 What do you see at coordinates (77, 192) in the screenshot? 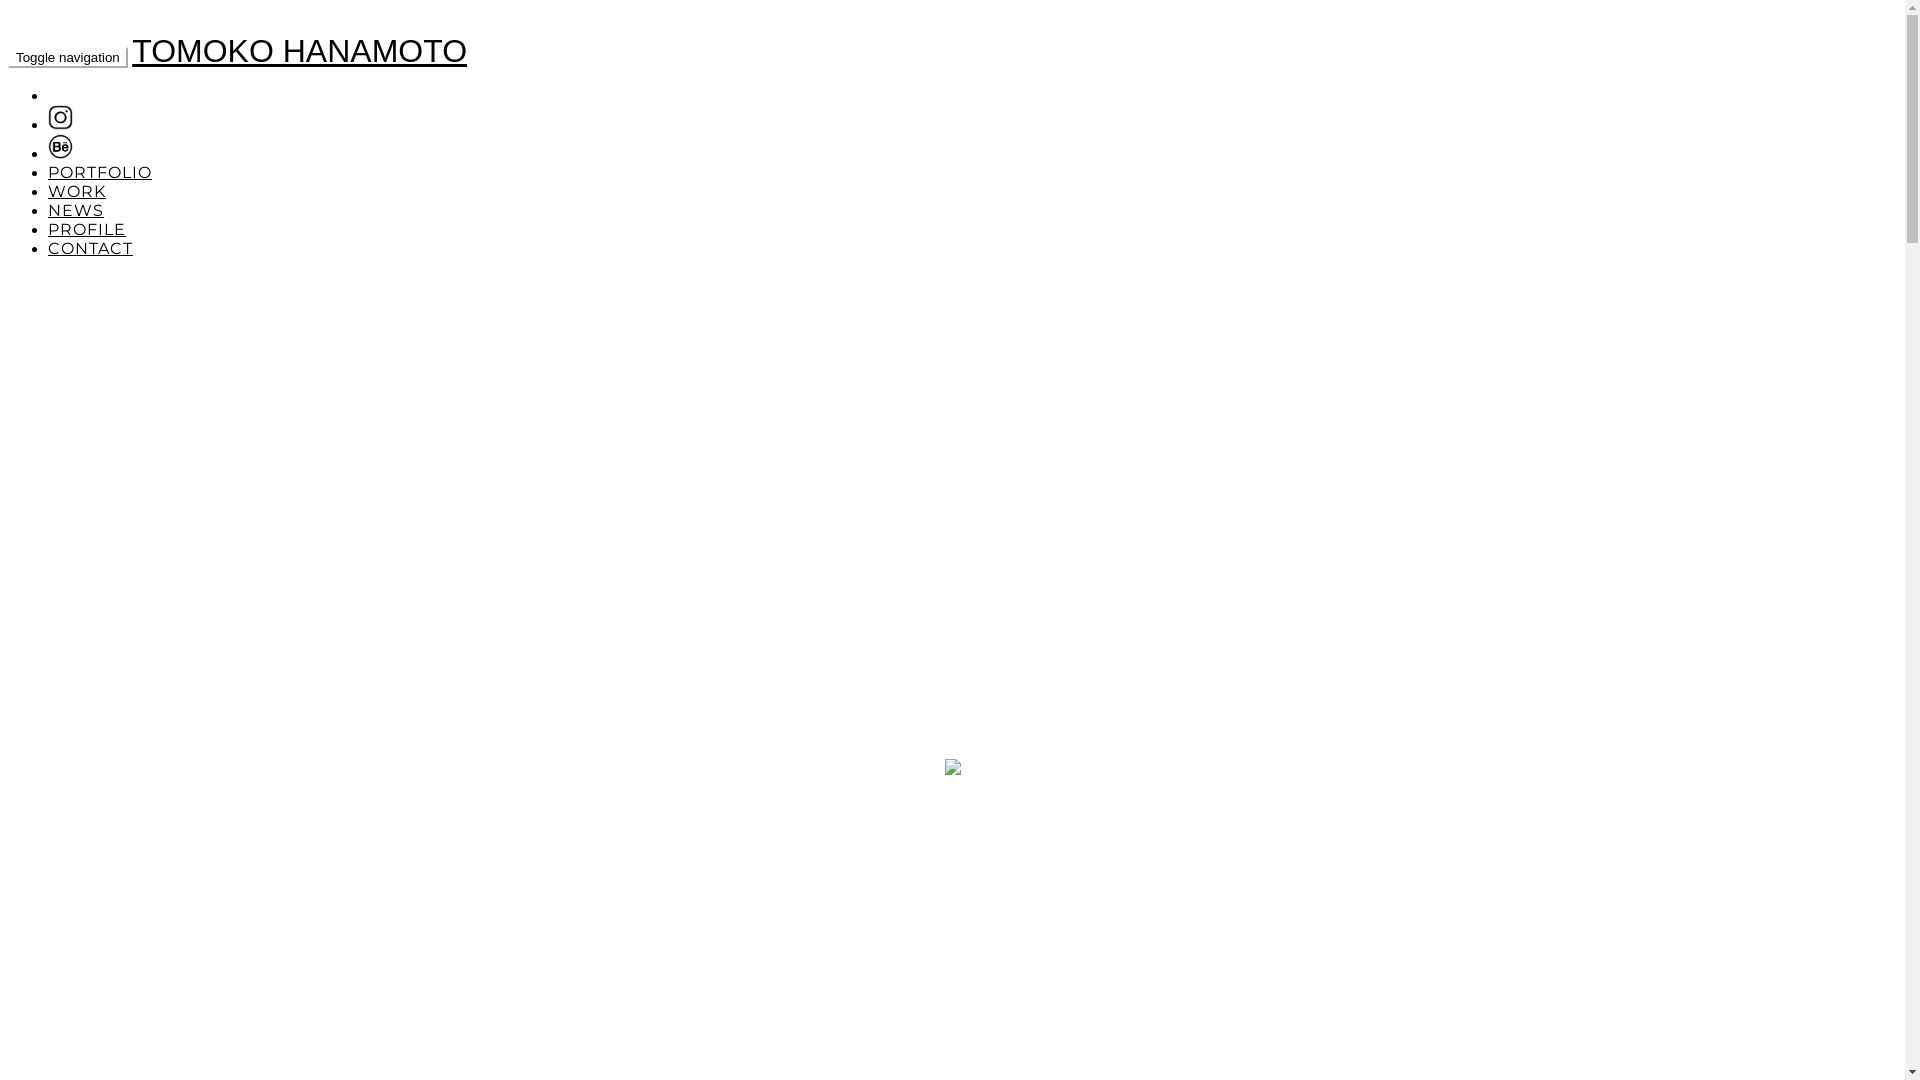
I see `WORK` at bounding box center [77, 192].